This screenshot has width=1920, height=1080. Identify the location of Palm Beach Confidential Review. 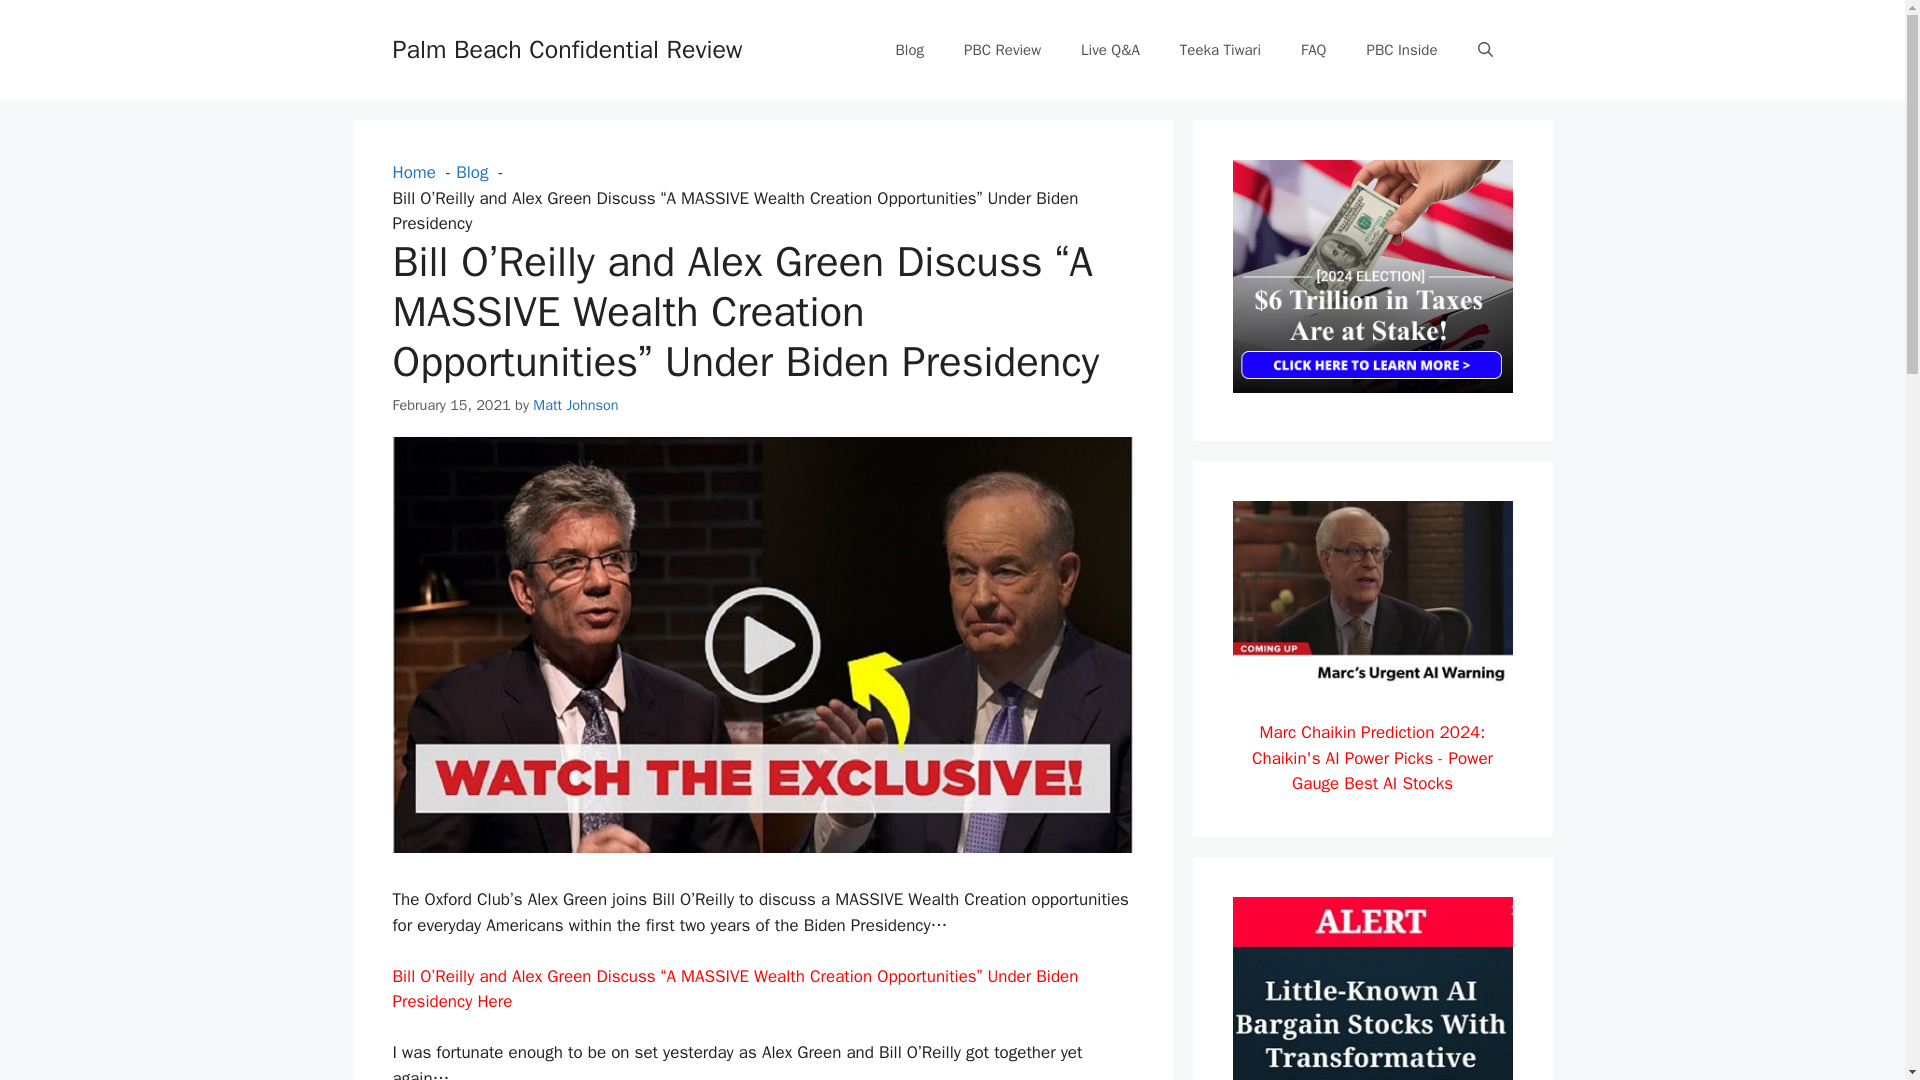
(566, 48).